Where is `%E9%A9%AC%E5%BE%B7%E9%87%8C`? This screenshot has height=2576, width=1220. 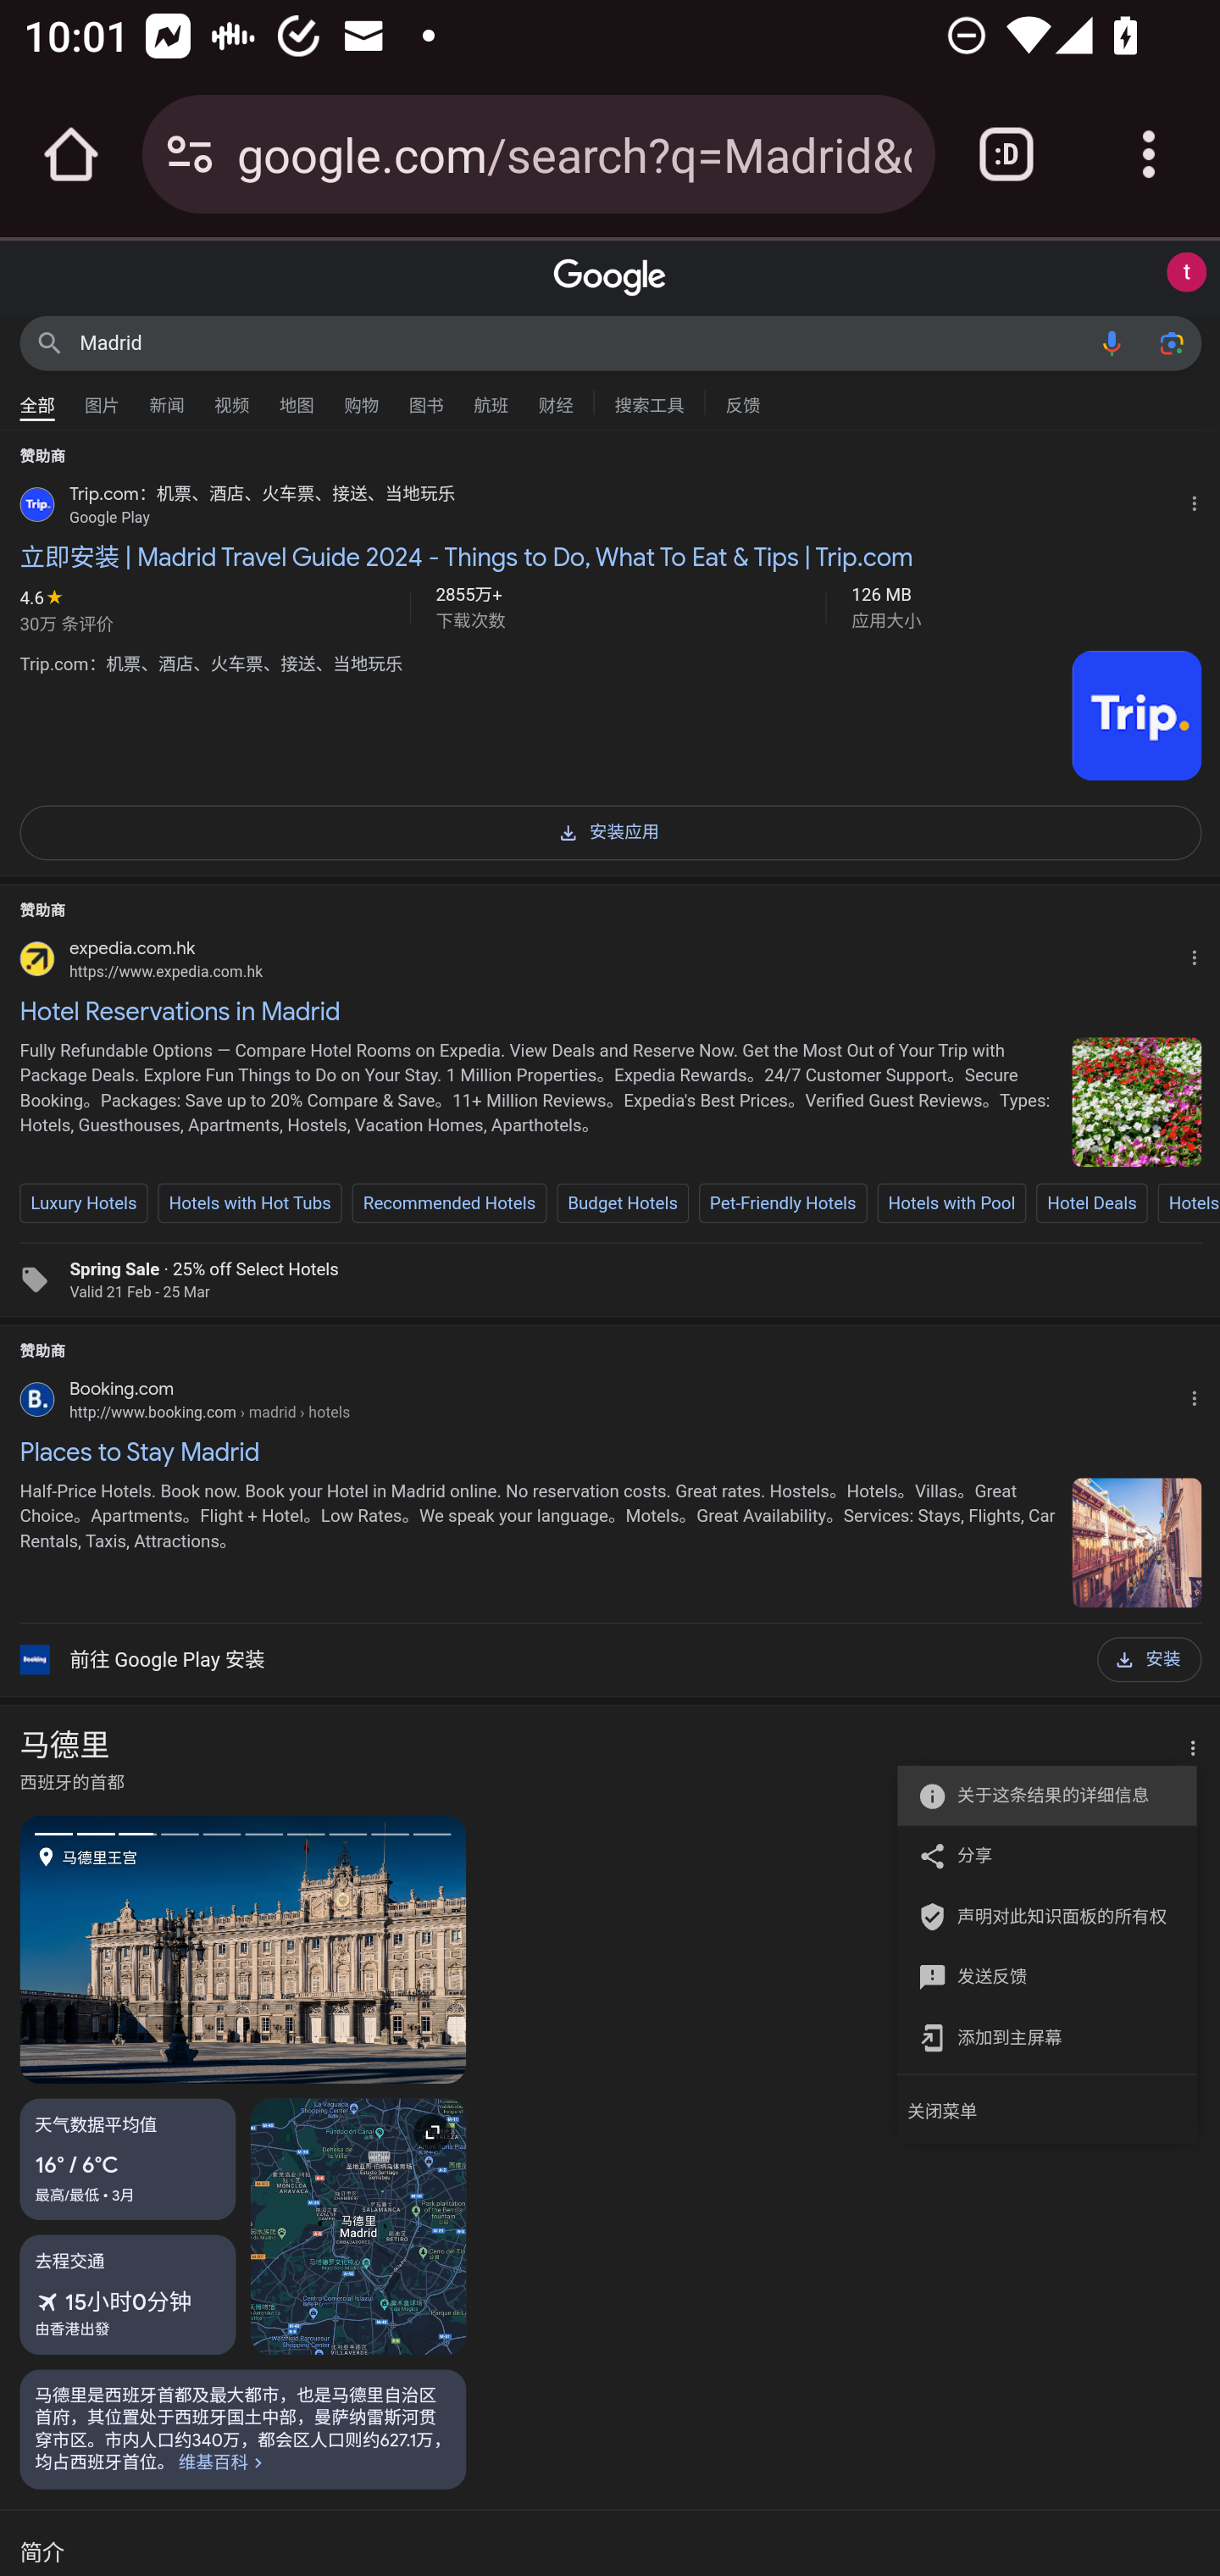 %E9%A9%AC%E5%BE%B7%E9%87%8C is located at coordinates (243, 2429).